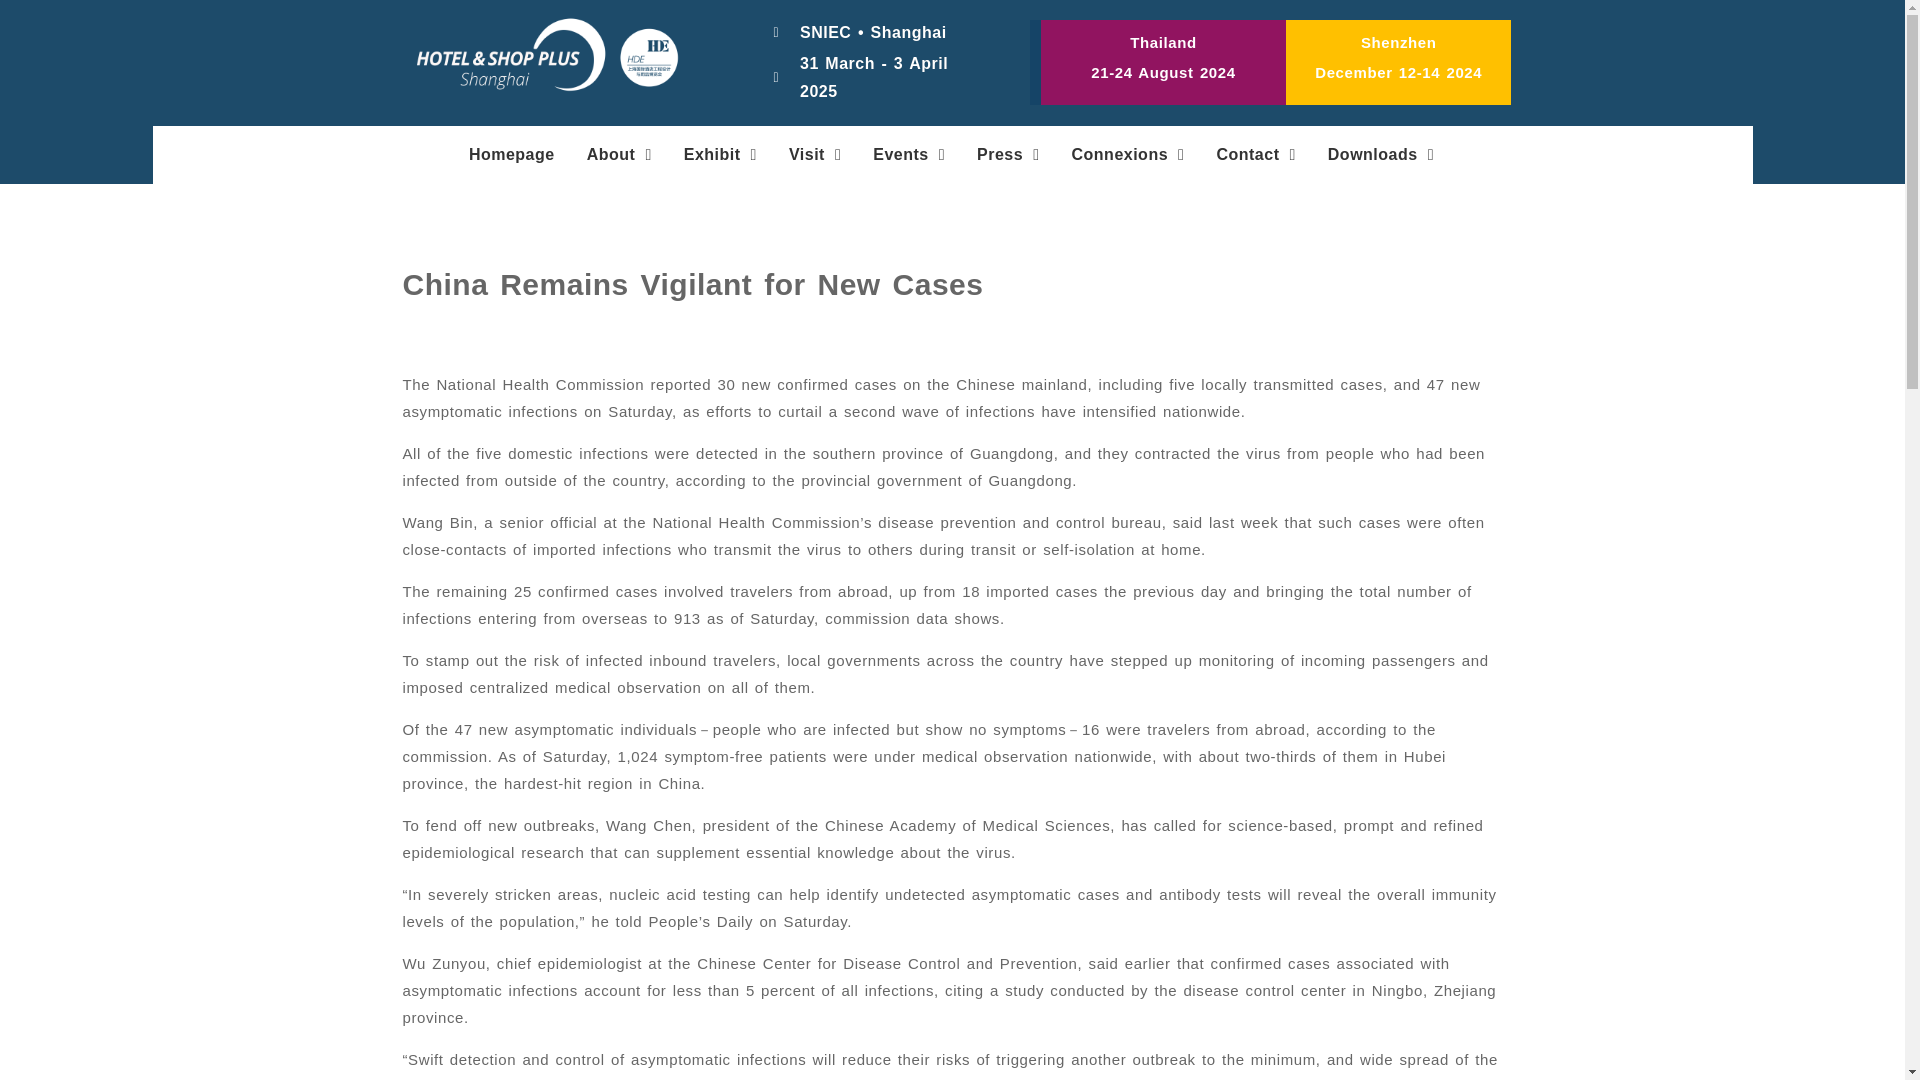 Image resolution: width=1920 pixels, height=1080 pixels. What do you see at coordinates (720, 154) in the screenshot?
I see `Exhibit` at bounding box center [720, 154].